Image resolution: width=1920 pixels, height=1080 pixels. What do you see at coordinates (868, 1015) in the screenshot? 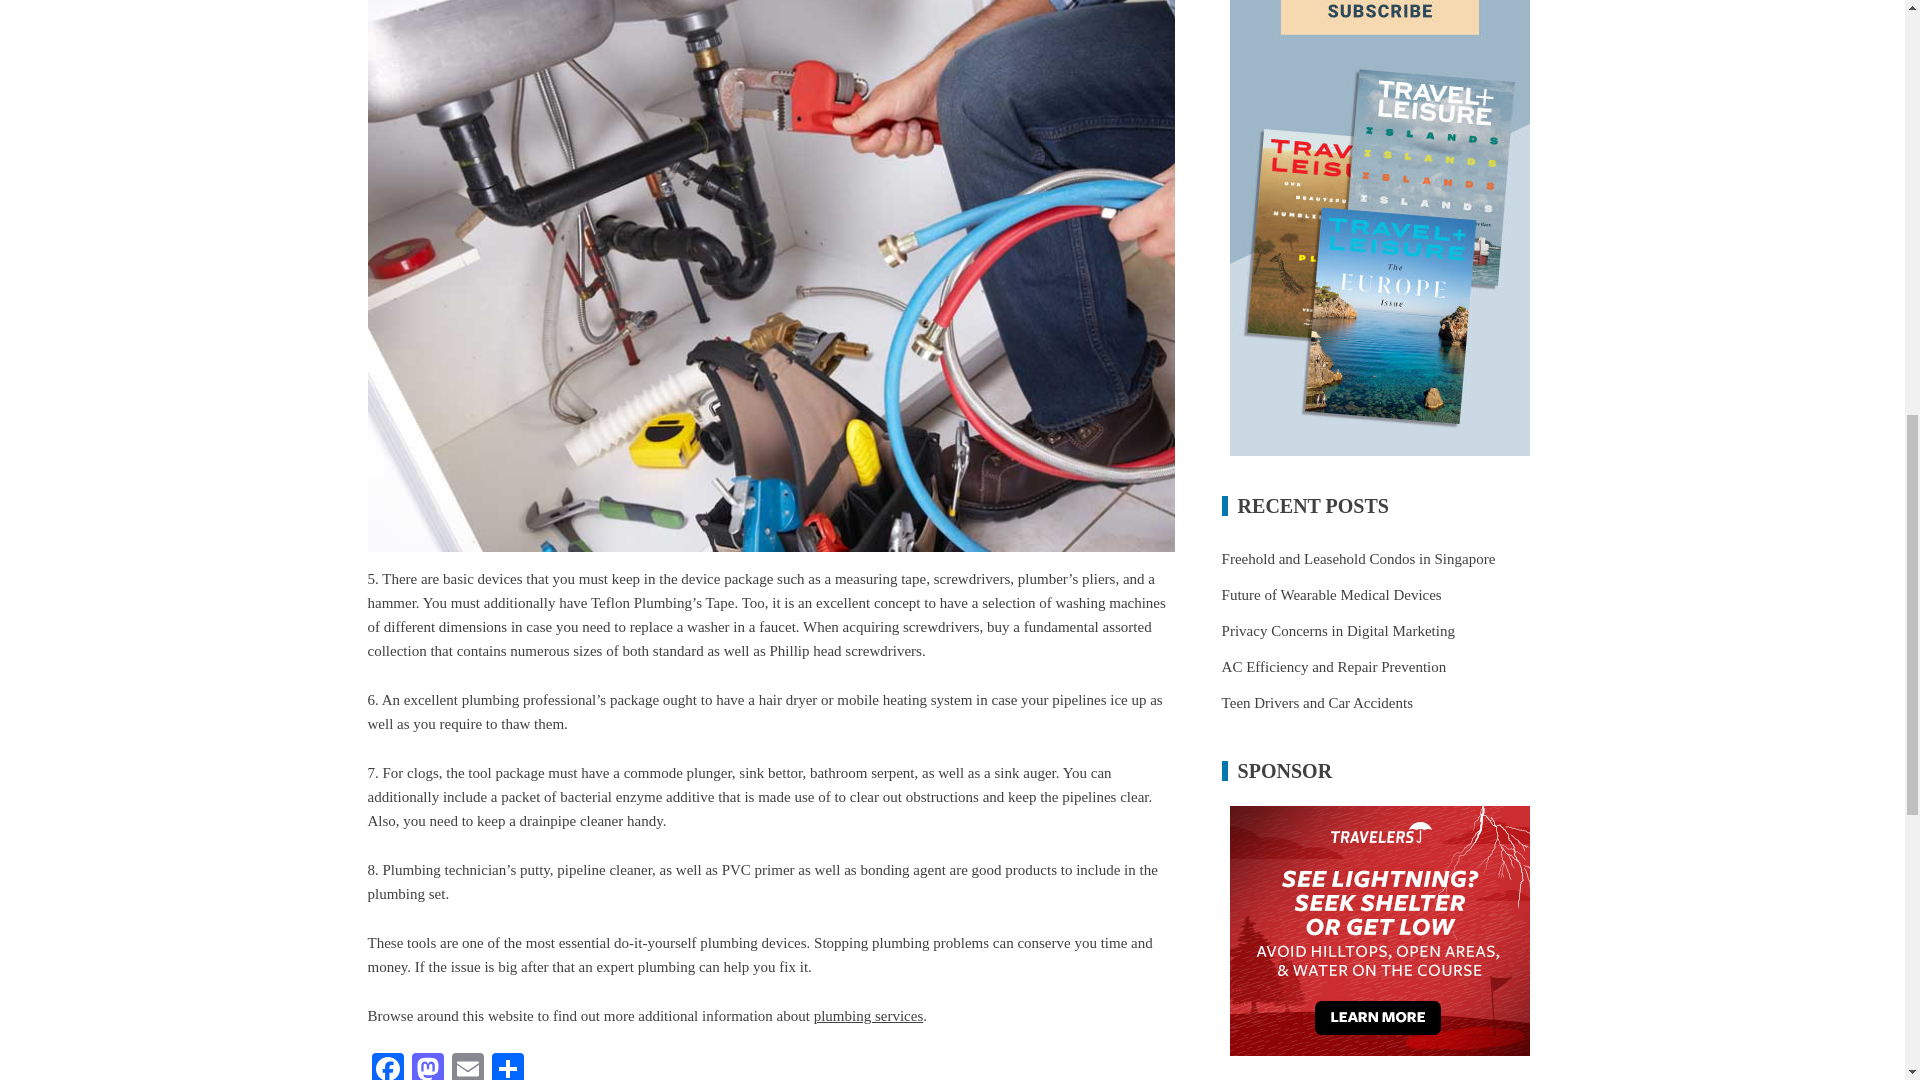
I see `plumbing services` at bounding box center [868, 1015].